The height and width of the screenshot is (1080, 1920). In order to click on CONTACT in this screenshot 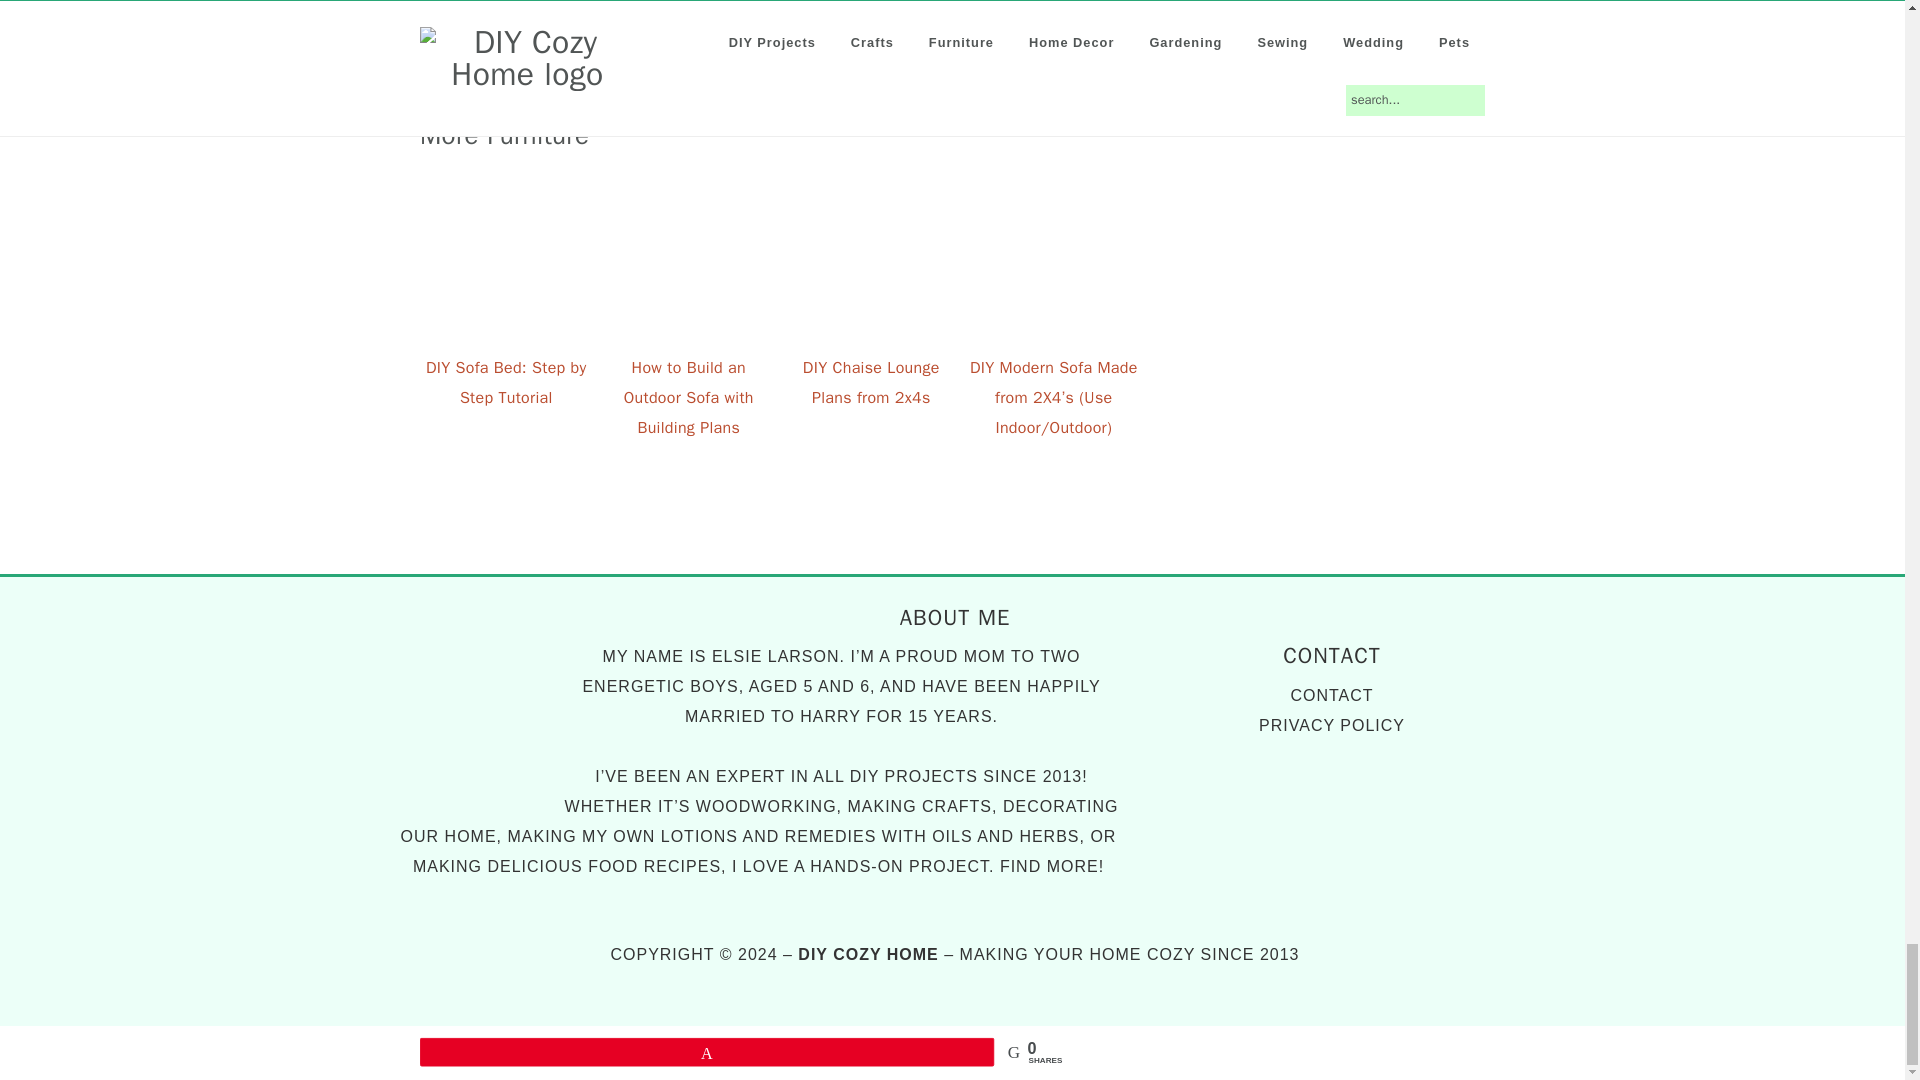, I will do `click(1331, 695)`.